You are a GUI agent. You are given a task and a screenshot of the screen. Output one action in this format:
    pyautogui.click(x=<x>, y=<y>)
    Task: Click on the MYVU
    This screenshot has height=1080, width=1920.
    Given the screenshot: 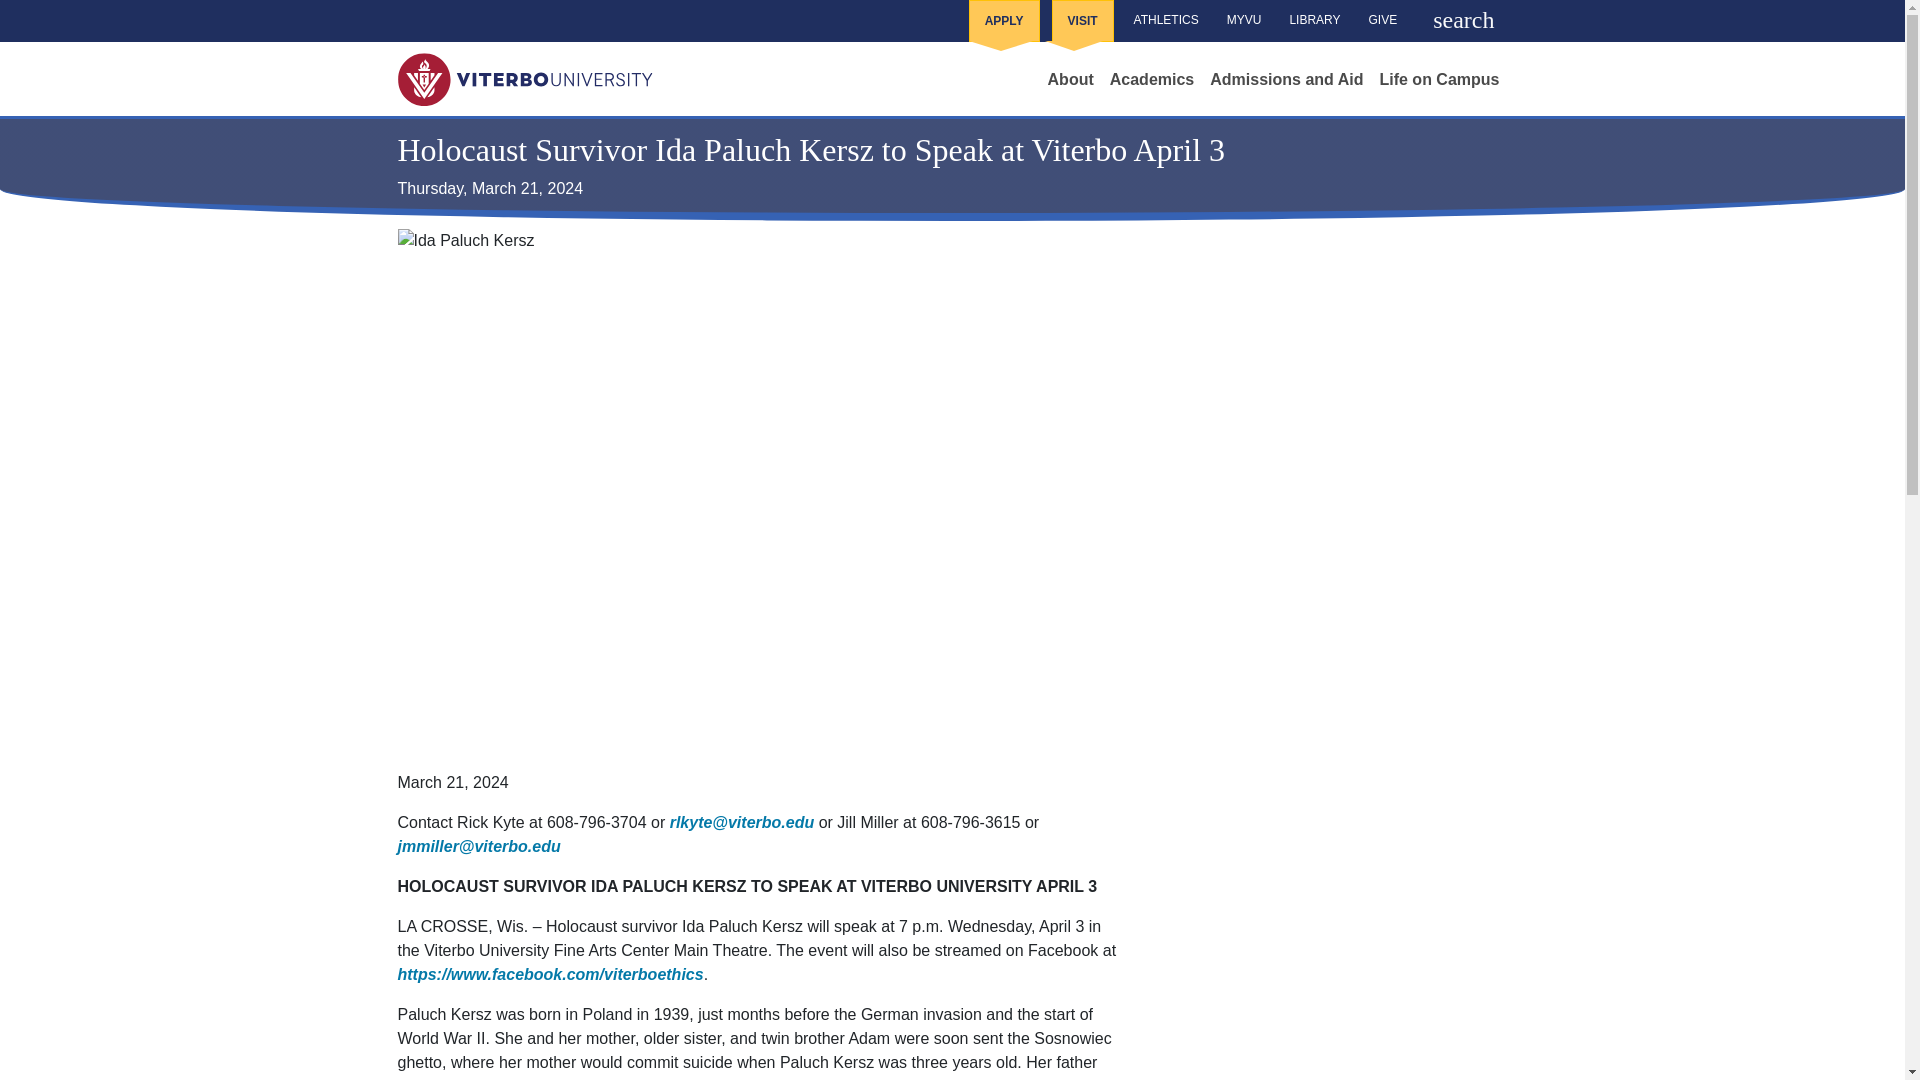 What is the action you would take?
    pyautogui.click(x=1244, y=20)
    